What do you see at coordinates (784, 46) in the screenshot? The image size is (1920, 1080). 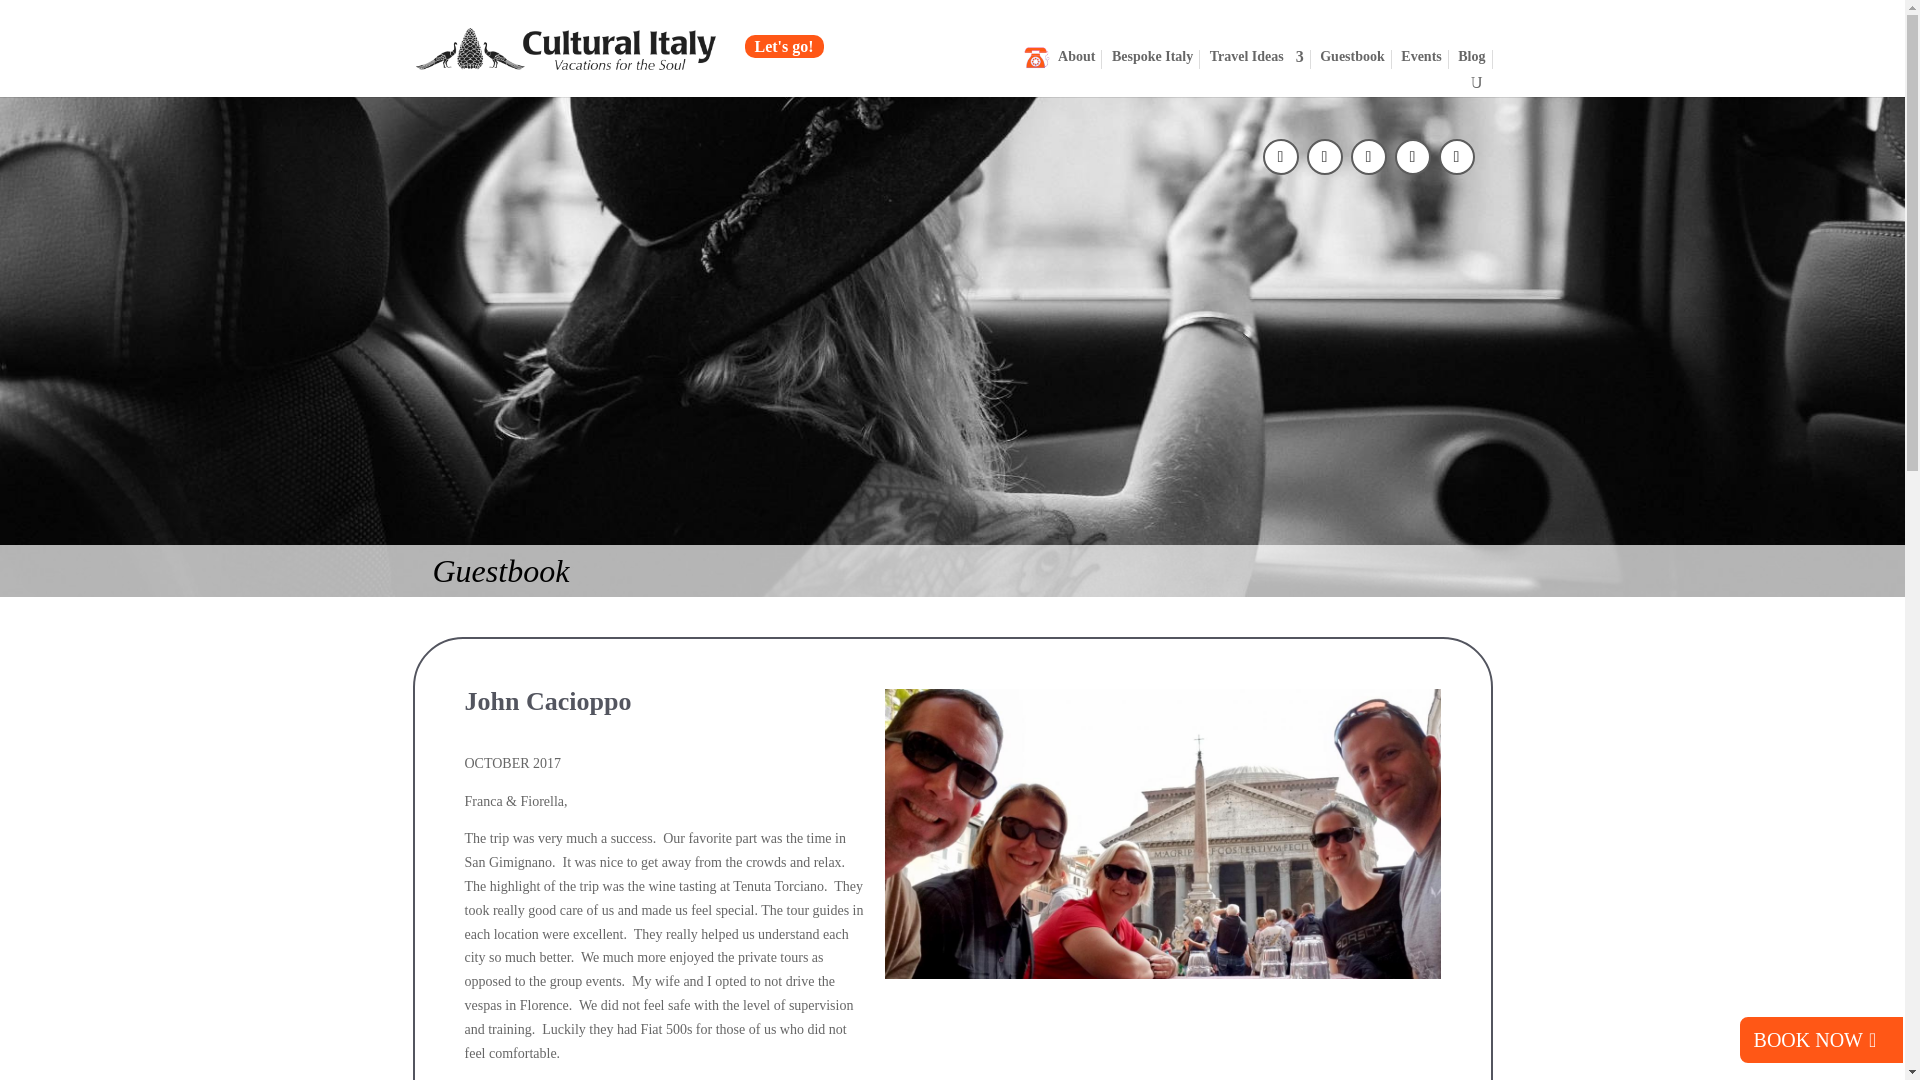 I see `Let's go!` at bounding box center [784, 46].